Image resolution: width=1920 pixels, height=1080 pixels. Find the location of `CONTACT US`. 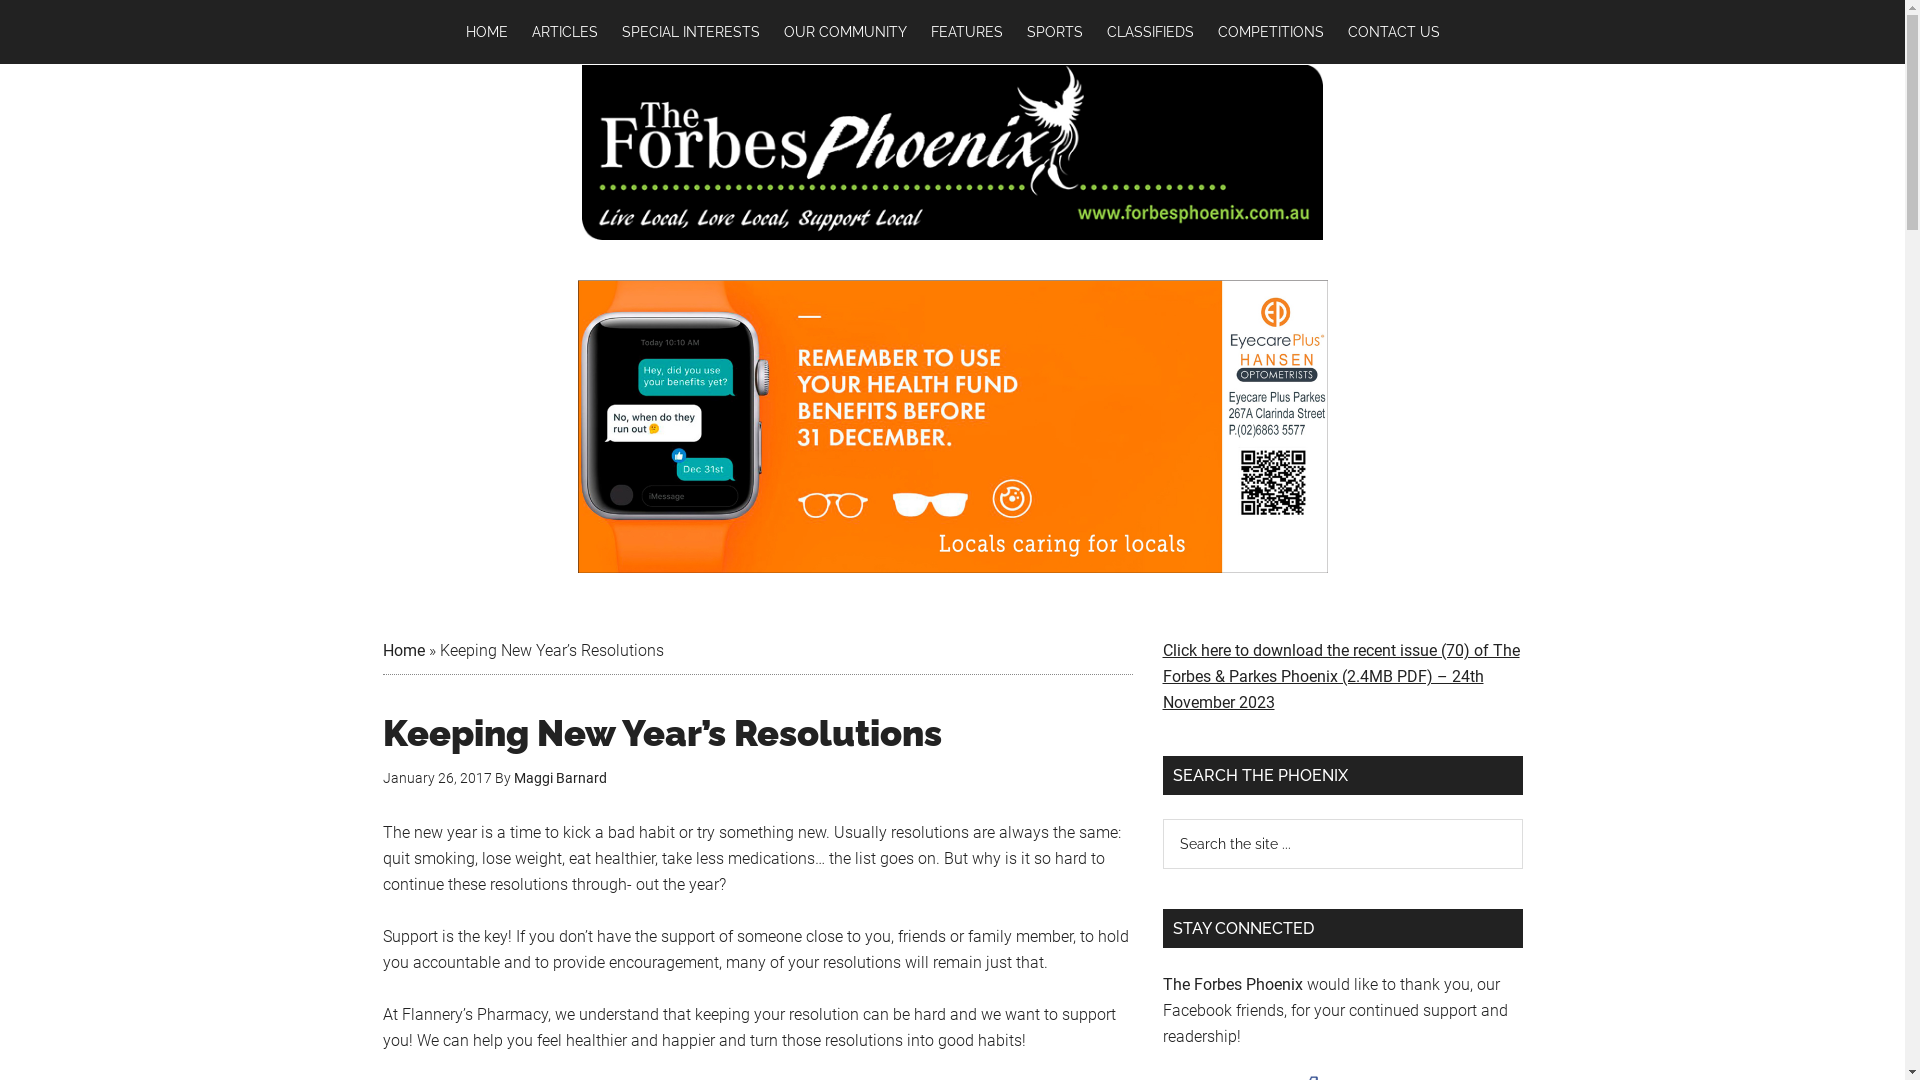

CONTACT US is located at coordinates (1394, 32).